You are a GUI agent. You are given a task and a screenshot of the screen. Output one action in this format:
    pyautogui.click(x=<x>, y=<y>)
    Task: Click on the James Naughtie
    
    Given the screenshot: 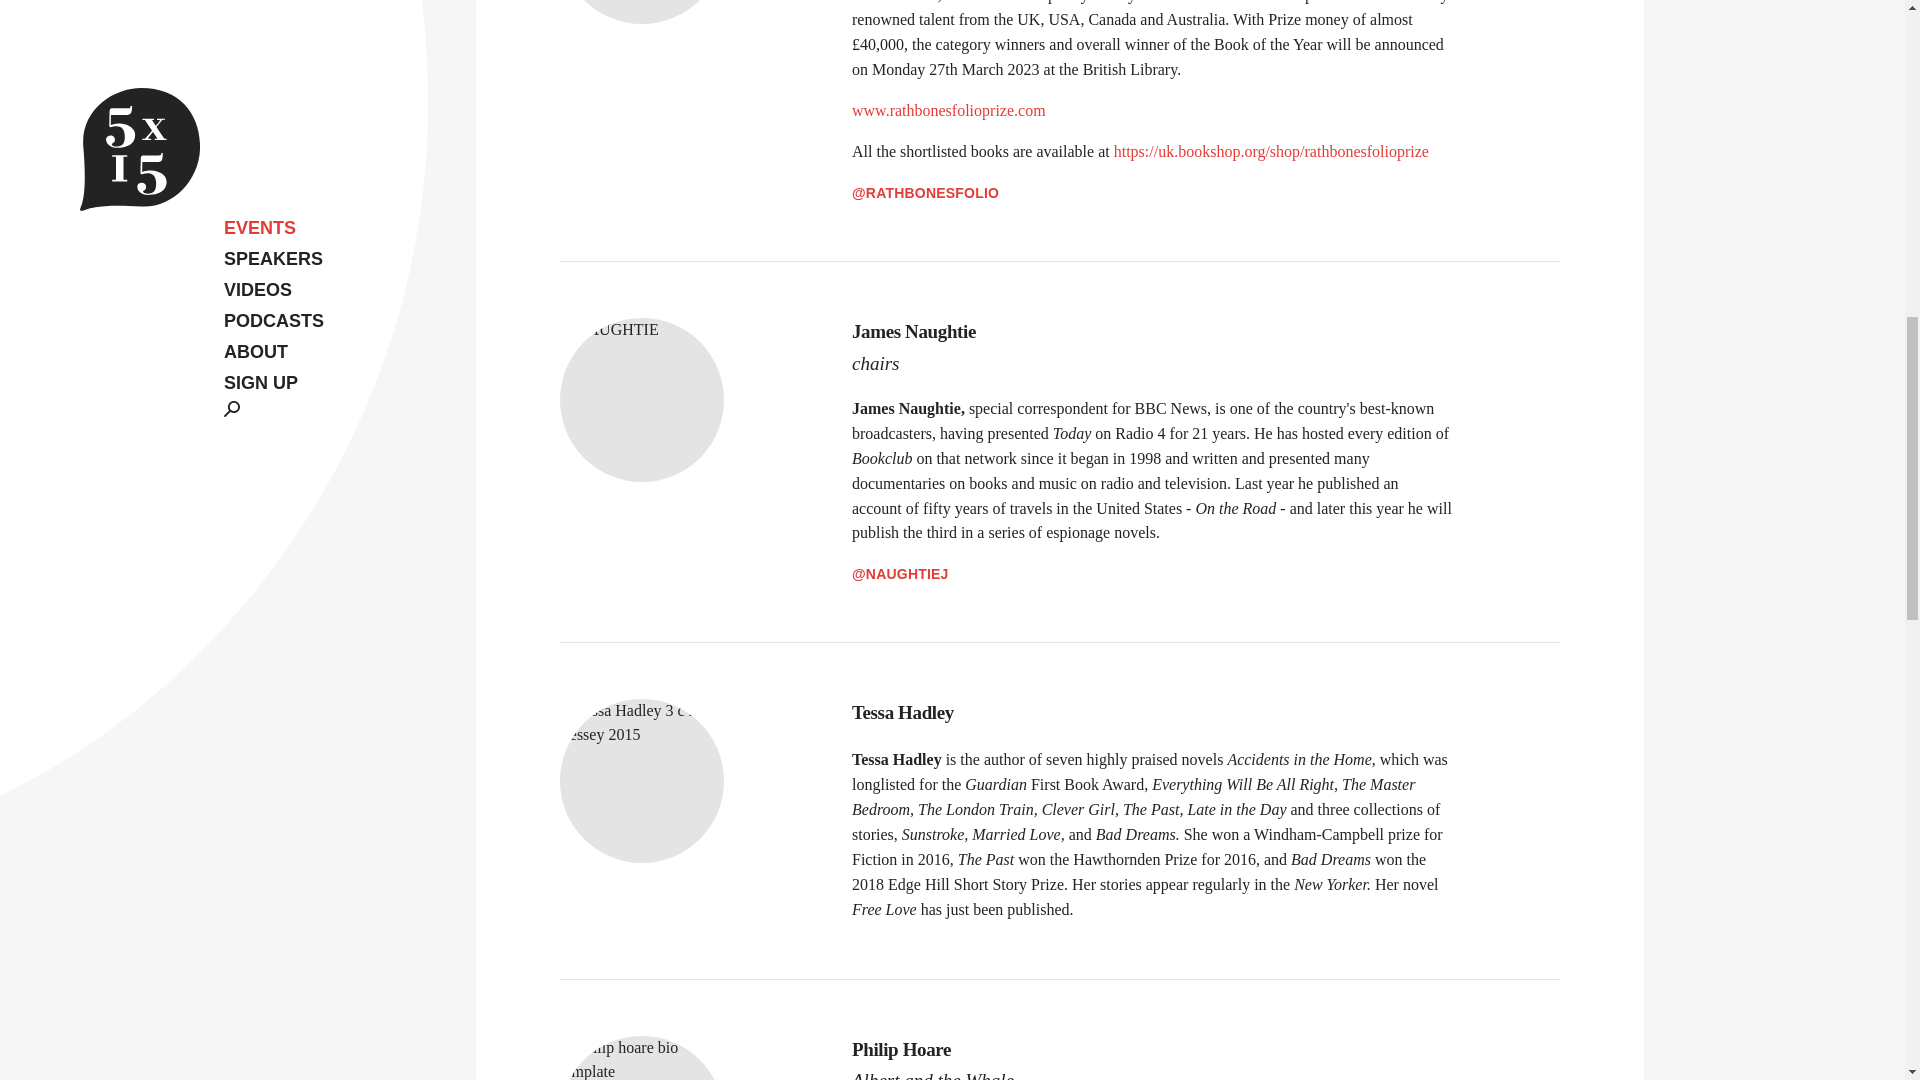 What is the action you would take?
    pyautogui.click(x=1152, y=332)
    